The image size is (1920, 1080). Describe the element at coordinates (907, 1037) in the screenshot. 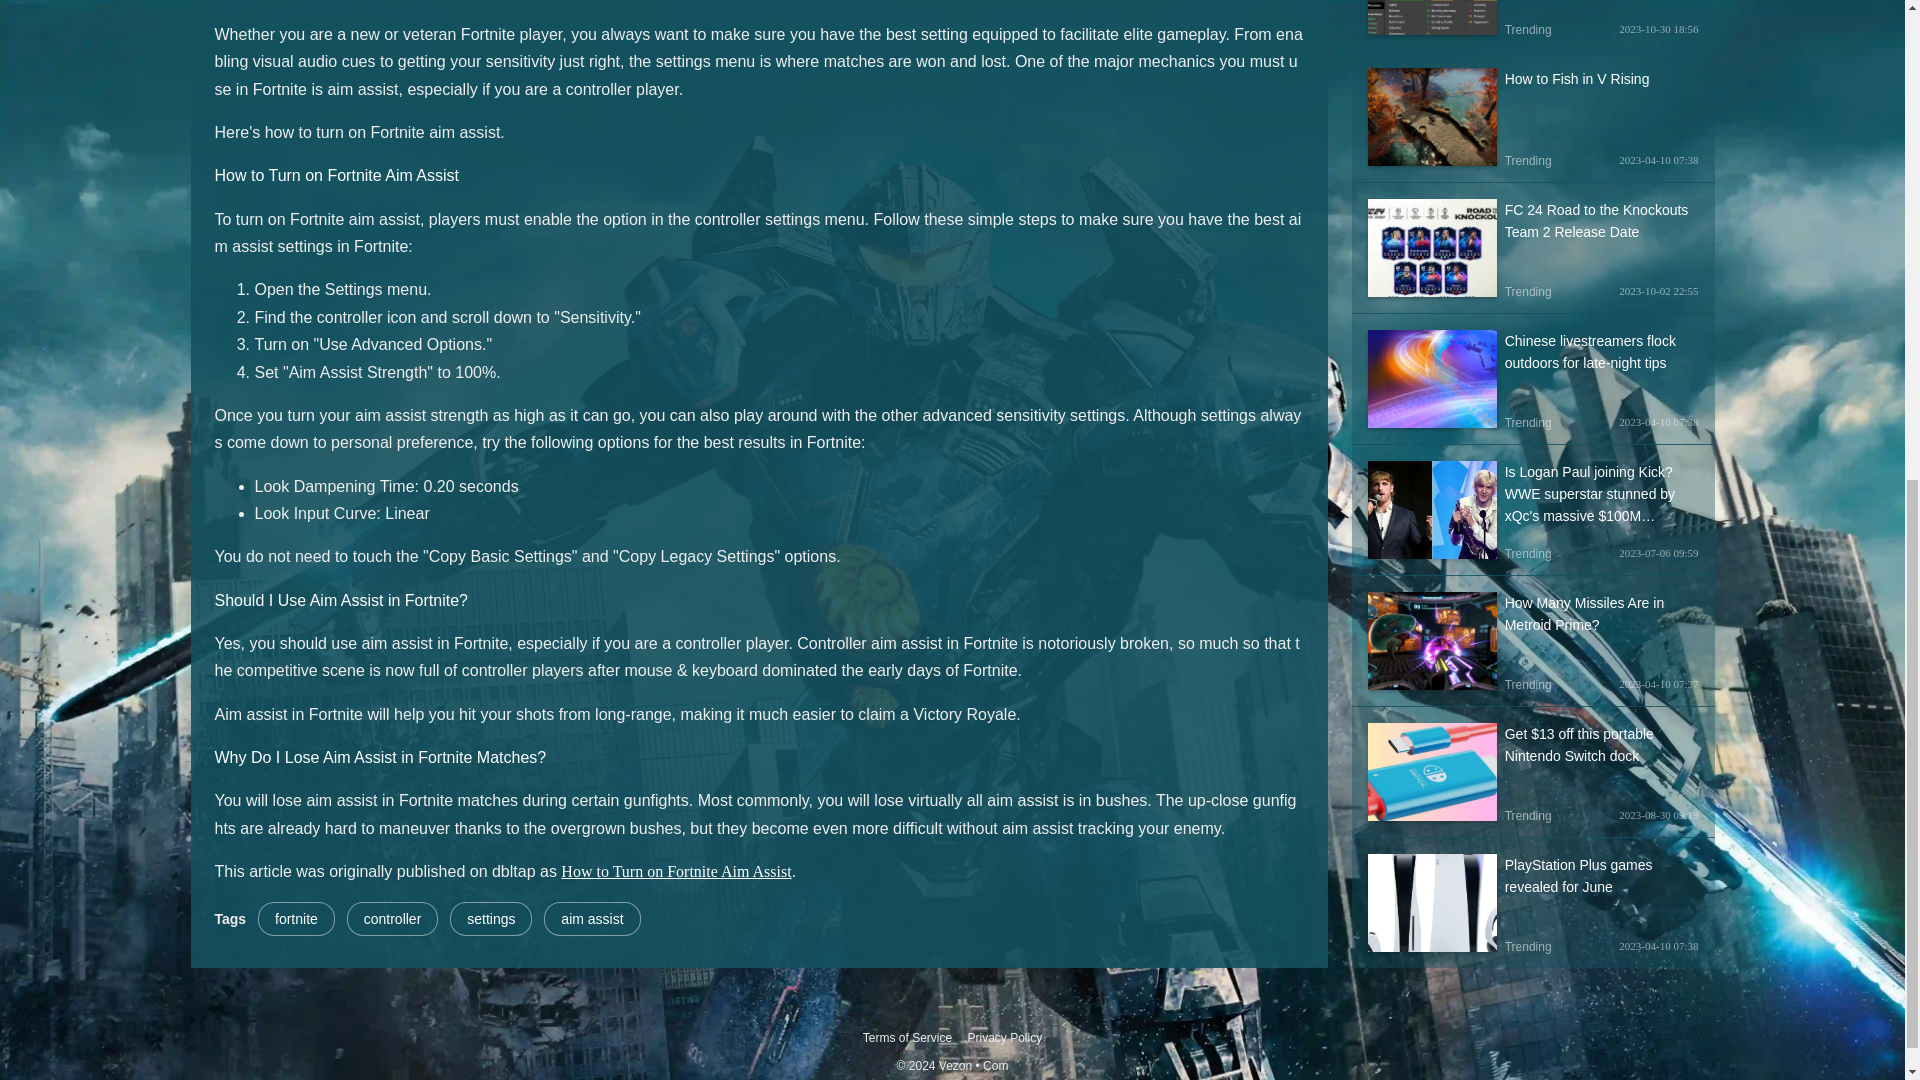

I see `Terms of Service` at that location.